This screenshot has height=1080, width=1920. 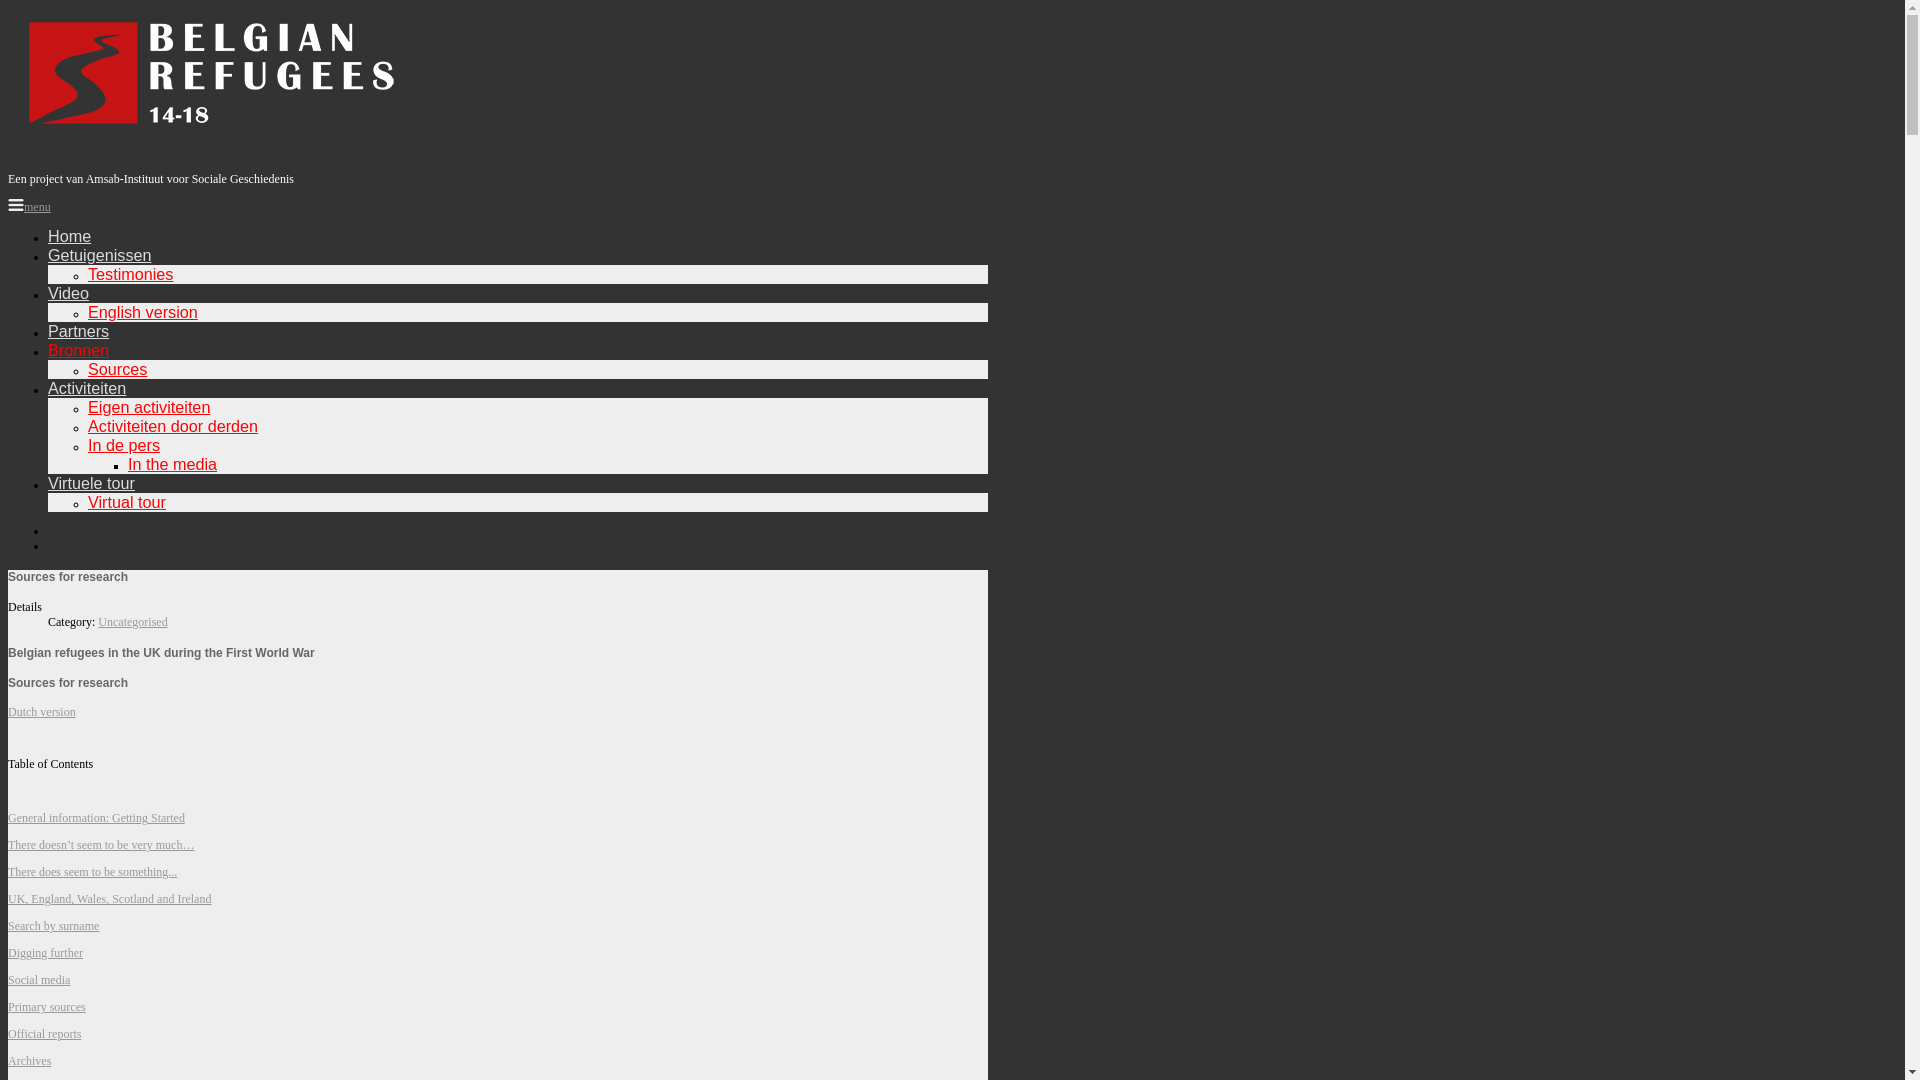 I want to click on Video, so click(x=68, y=293).